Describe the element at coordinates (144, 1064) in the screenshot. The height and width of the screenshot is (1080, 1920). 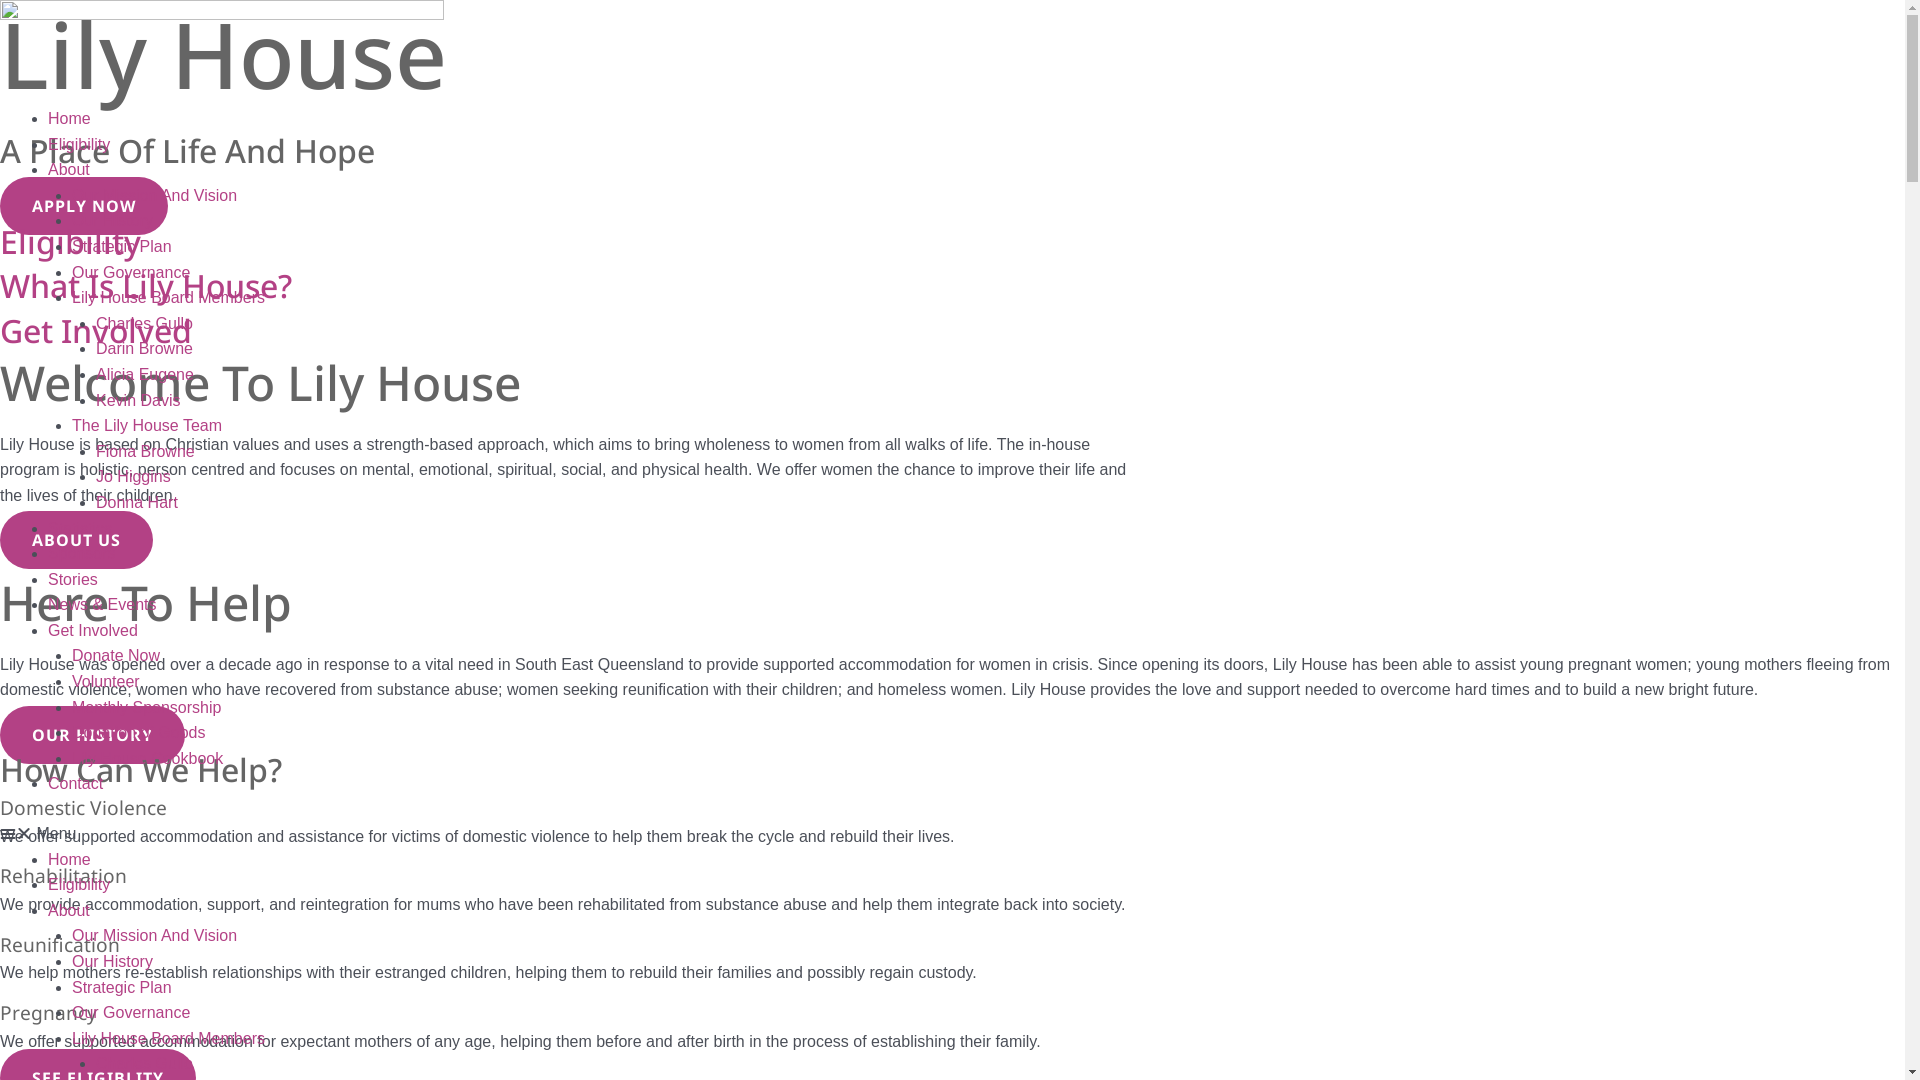
I see `Charles Gullo` at that location.